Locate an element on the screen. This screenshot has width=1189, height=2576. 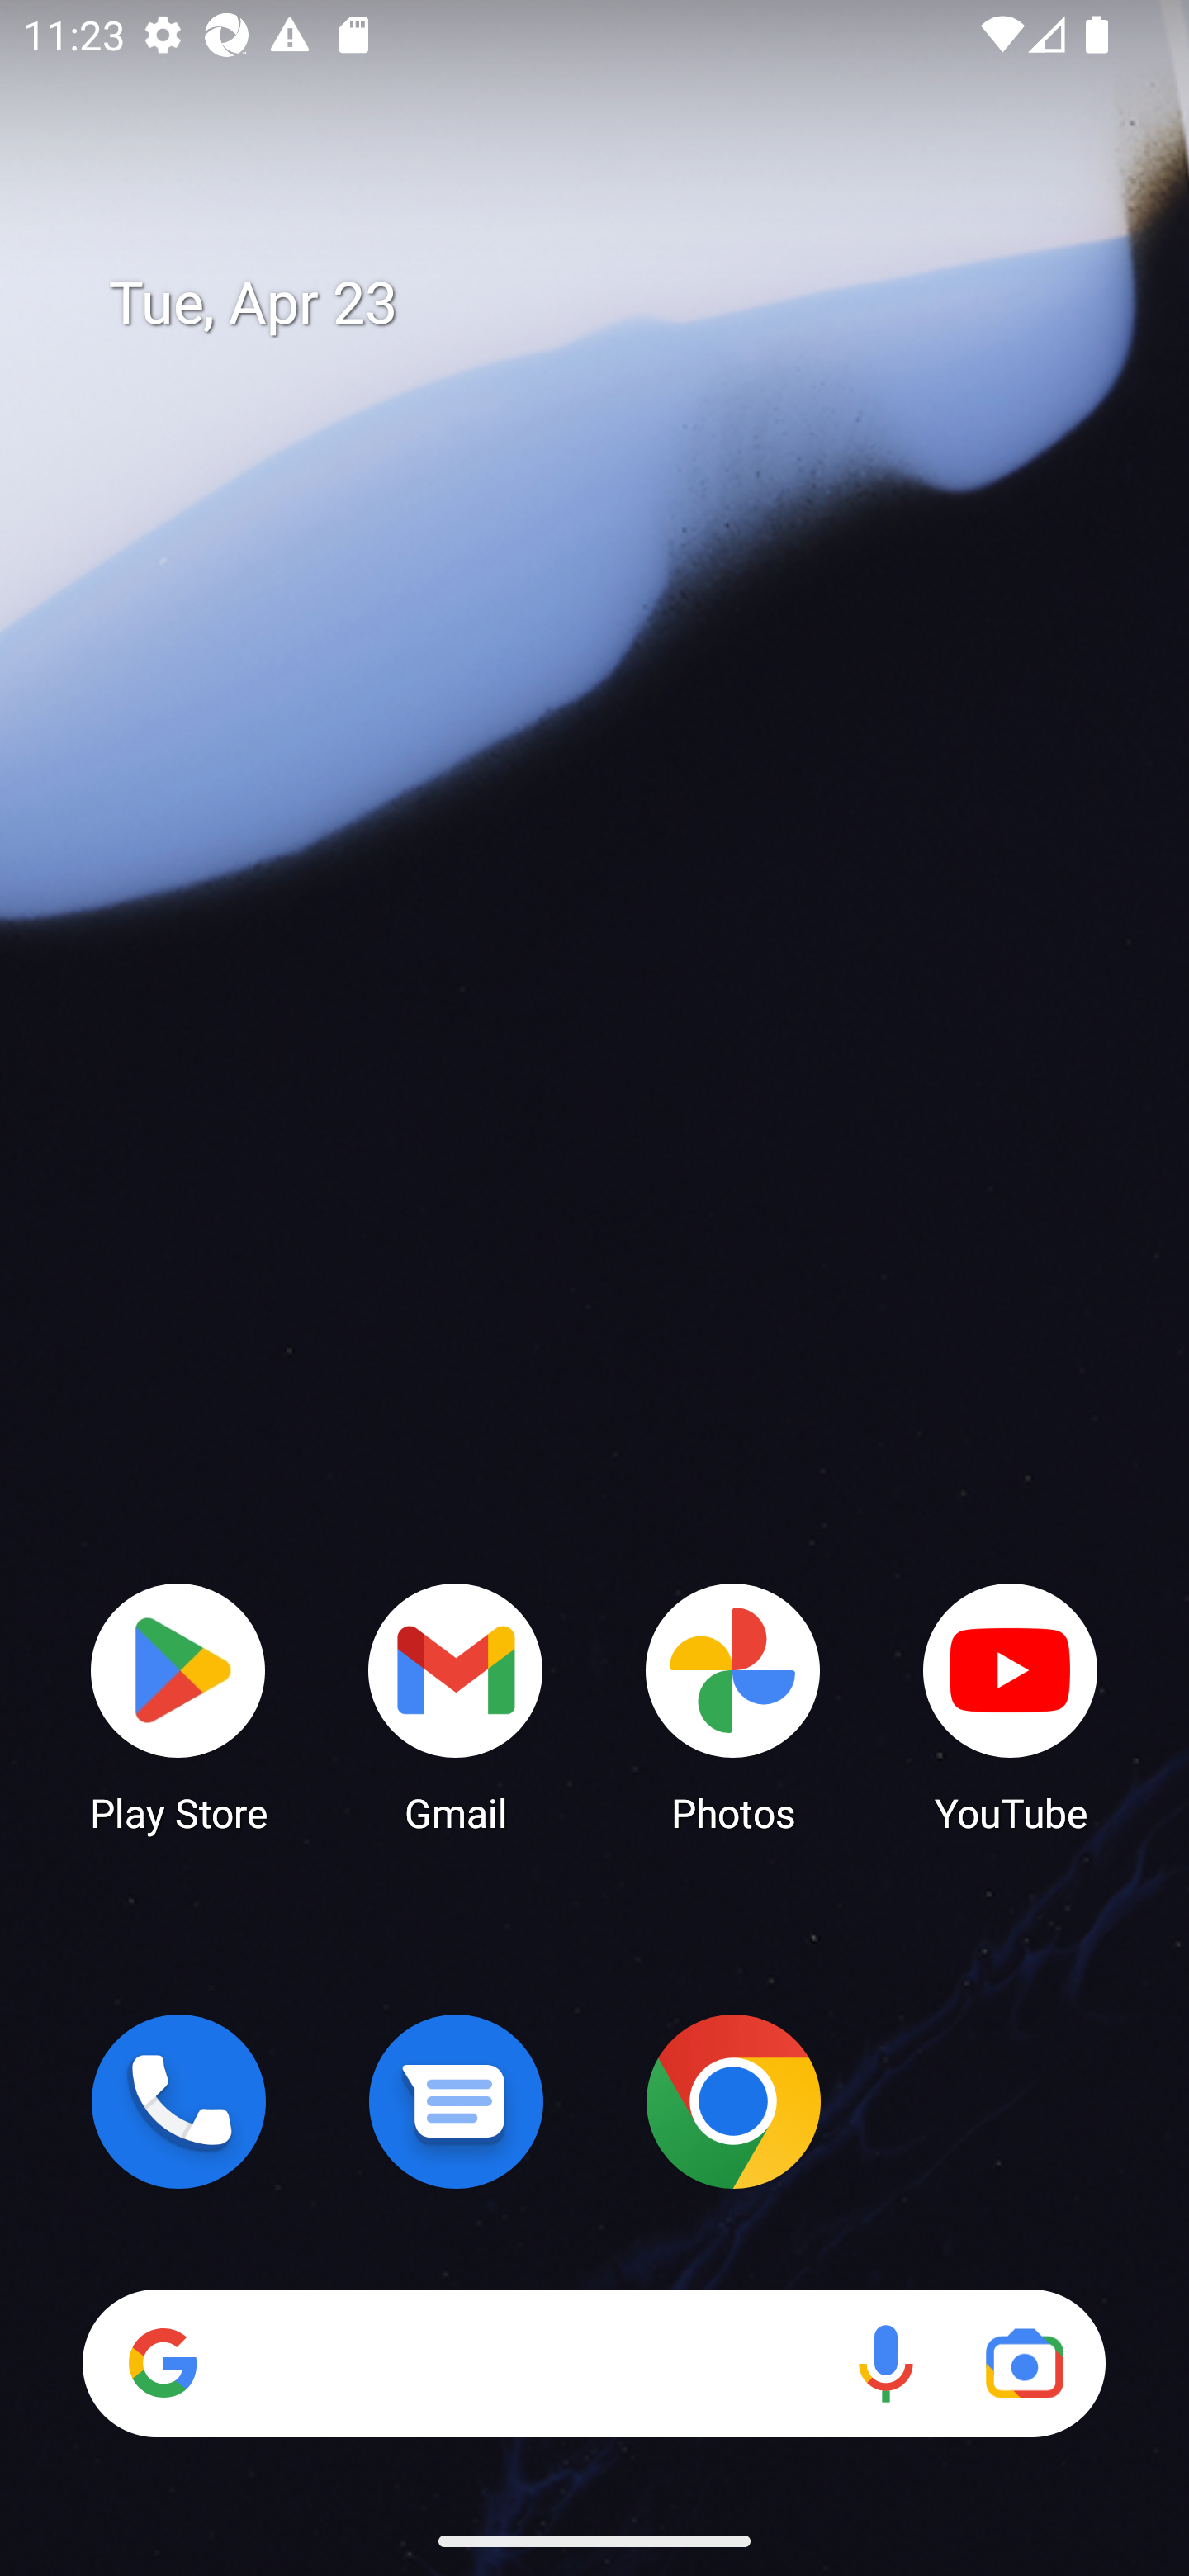
Messages is located at coordinates (456, 2101).